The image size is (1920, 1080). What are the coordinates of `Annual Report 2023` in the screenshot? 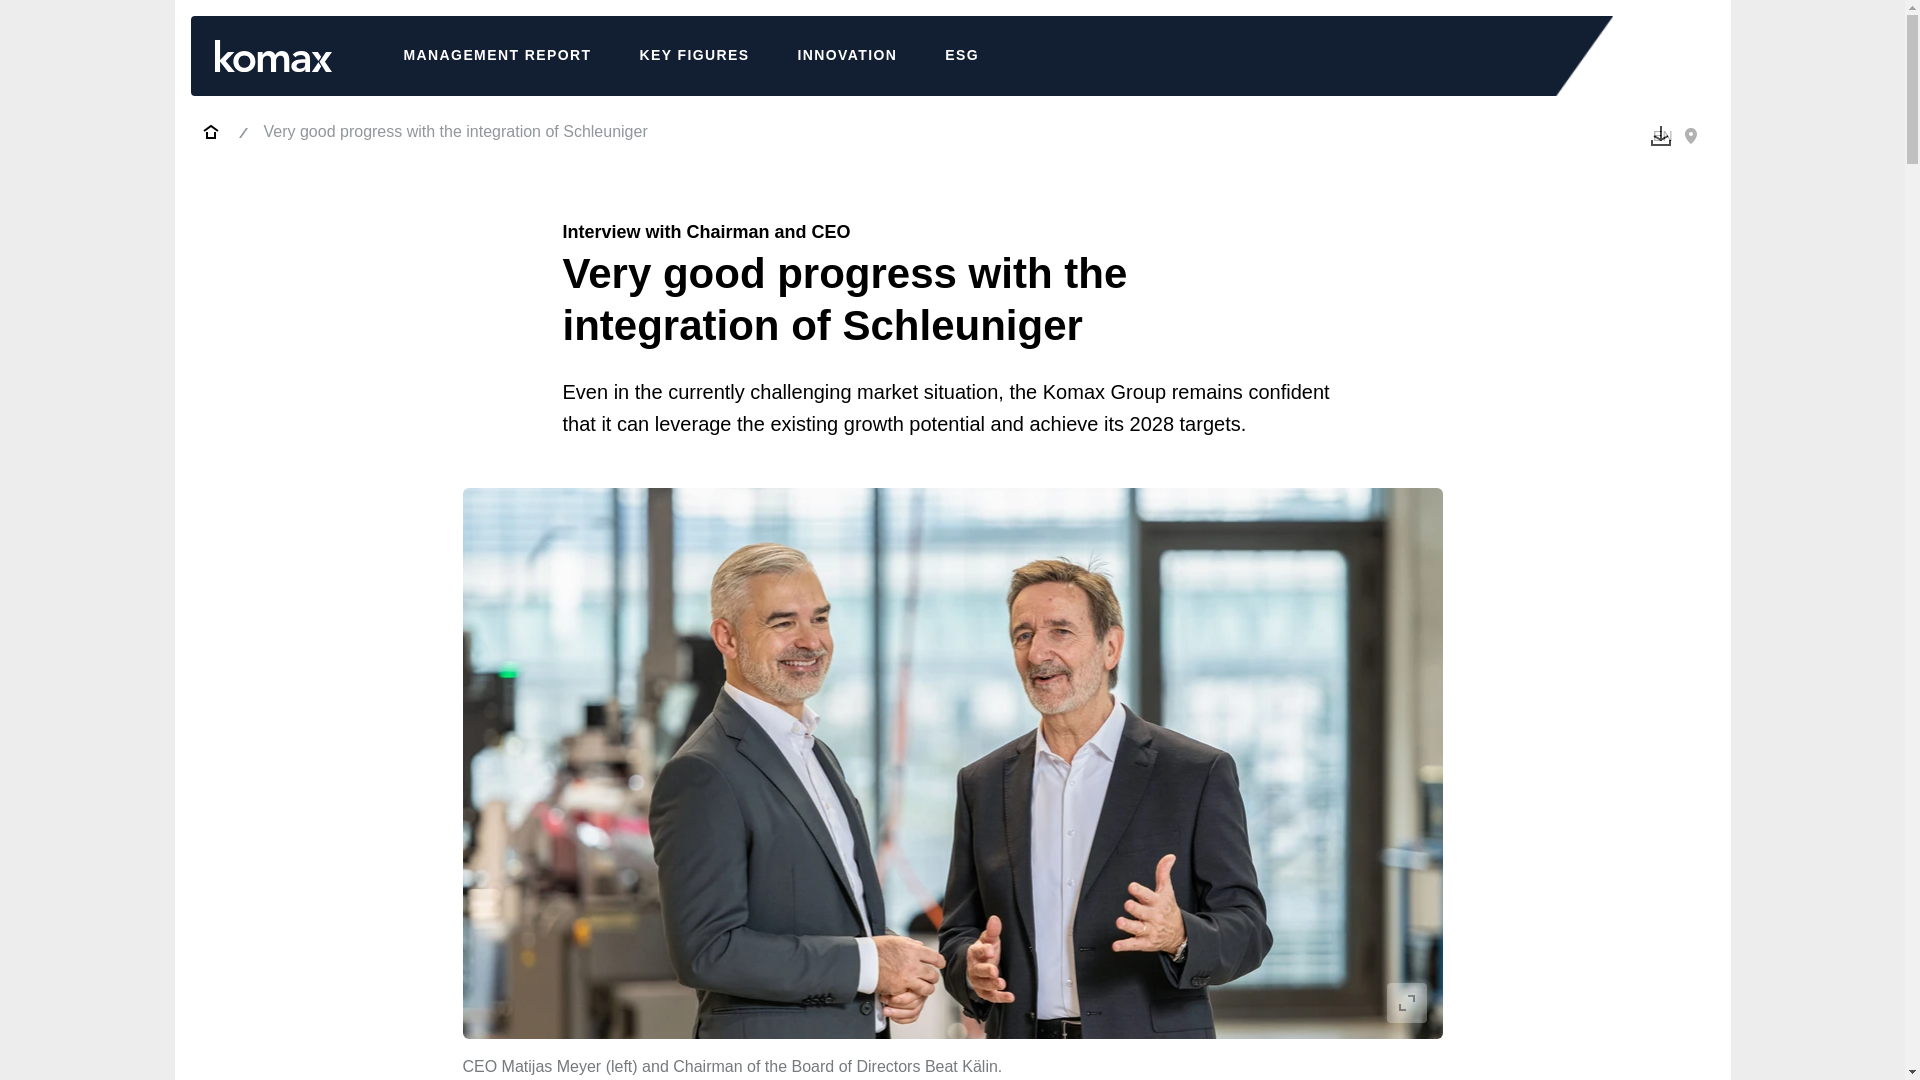 It's located at (272, 56).